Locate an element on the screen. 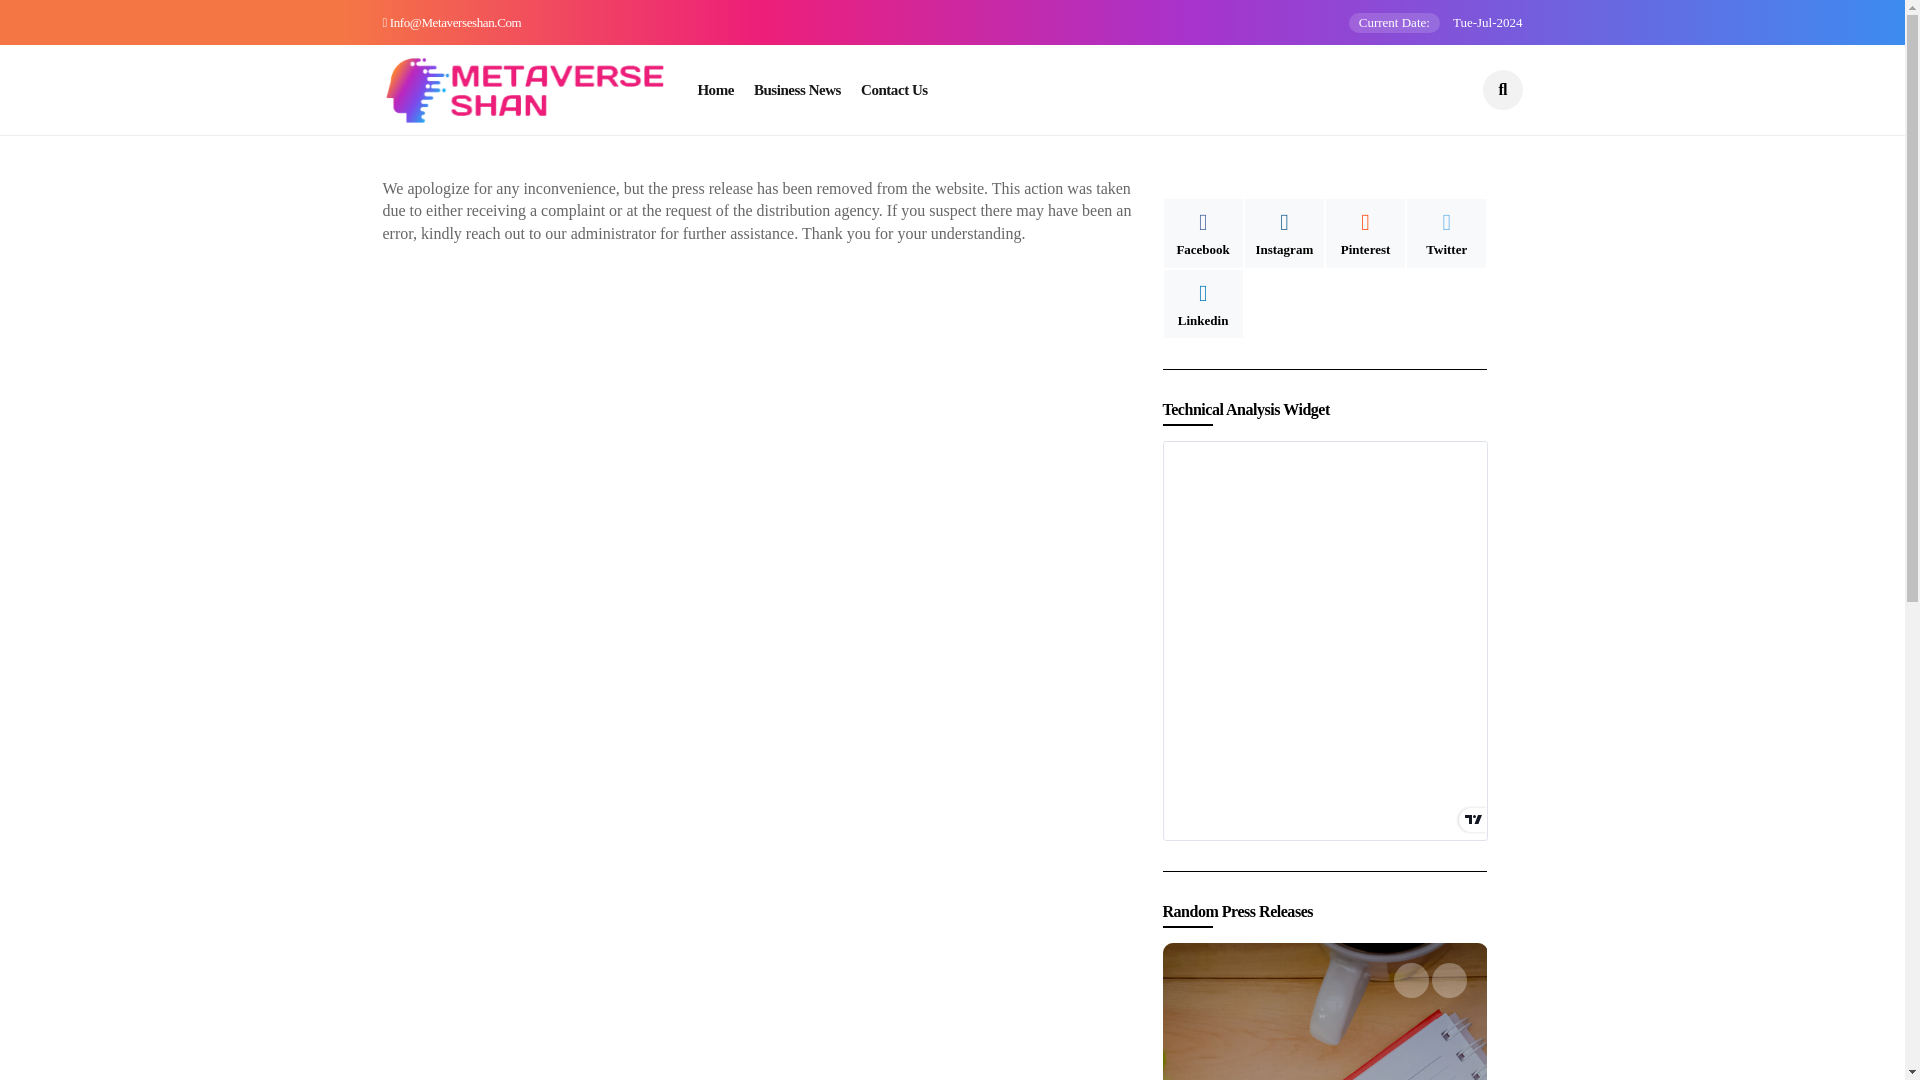 This screenshot has height=1080, width=1920. Contact Us is located at coordinates (894, 90).